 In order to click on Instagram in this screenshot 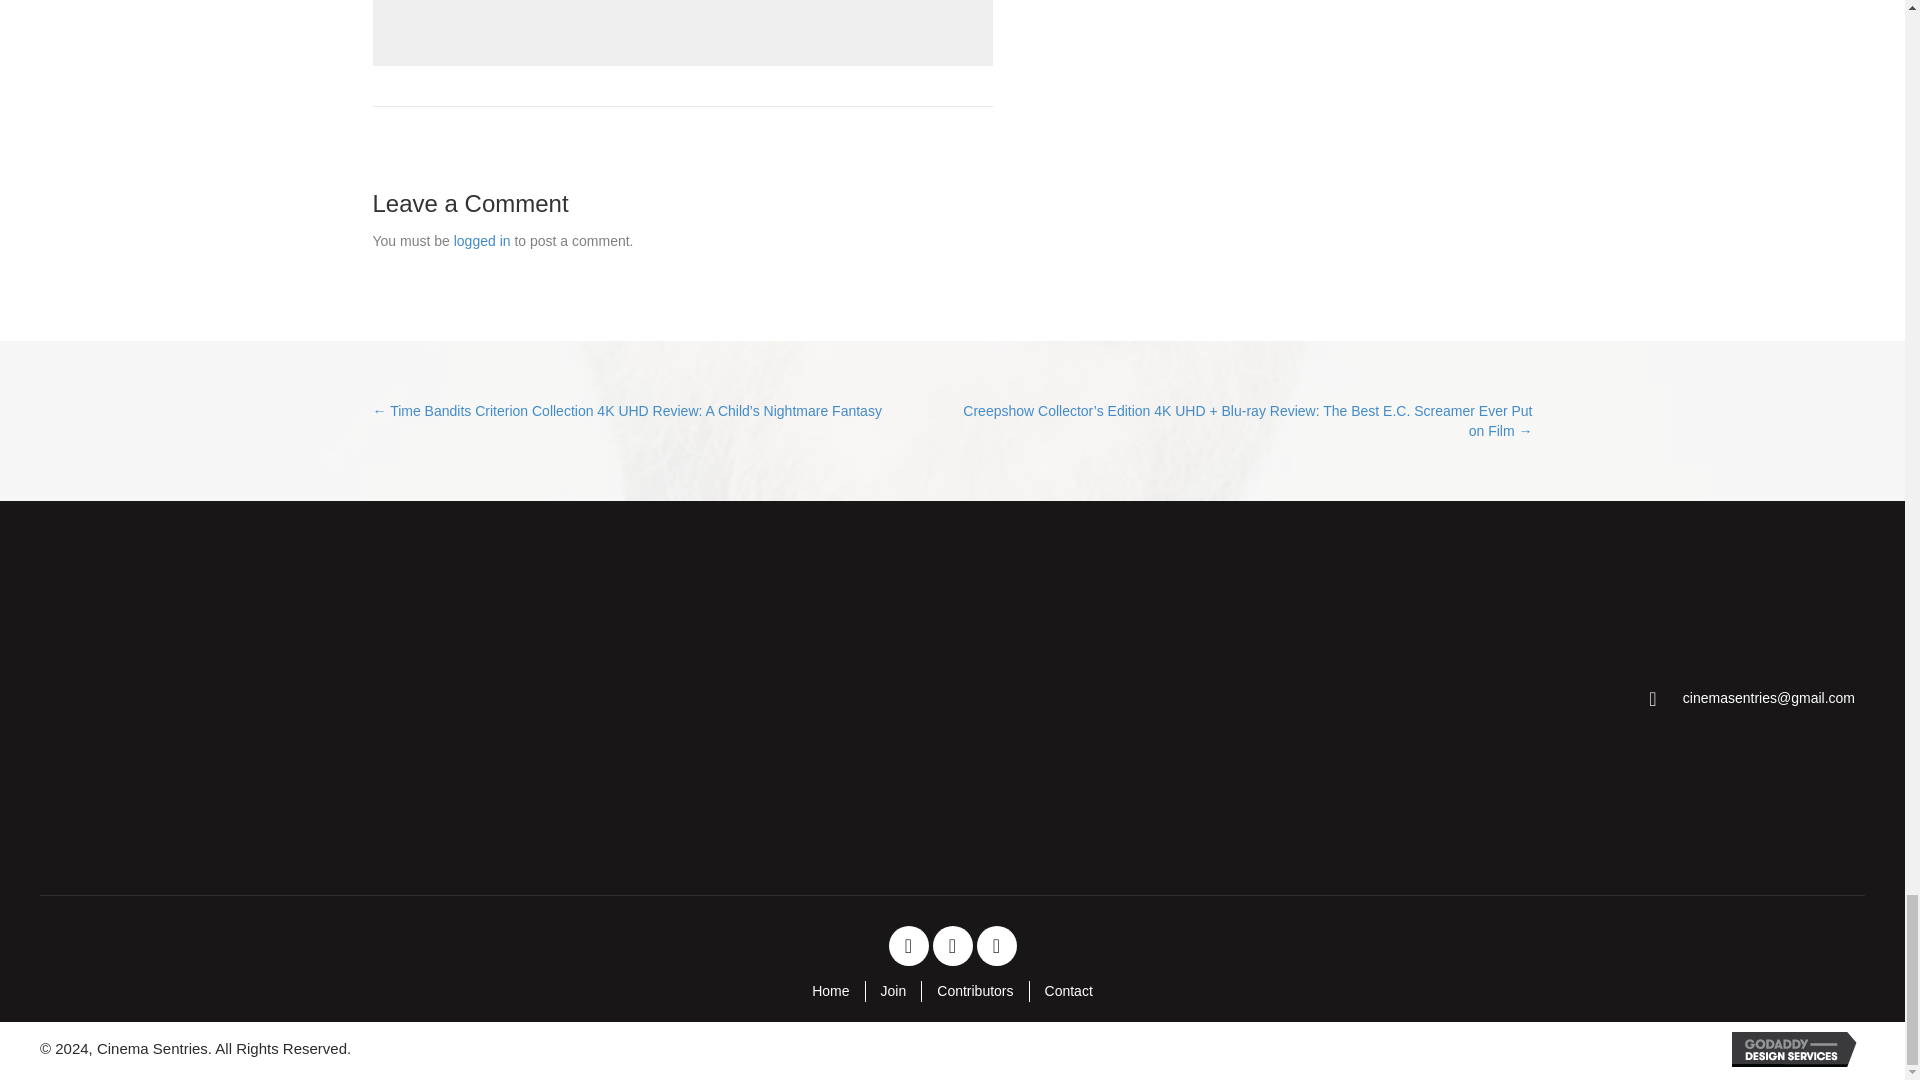, I will do `click(995, 945)`.